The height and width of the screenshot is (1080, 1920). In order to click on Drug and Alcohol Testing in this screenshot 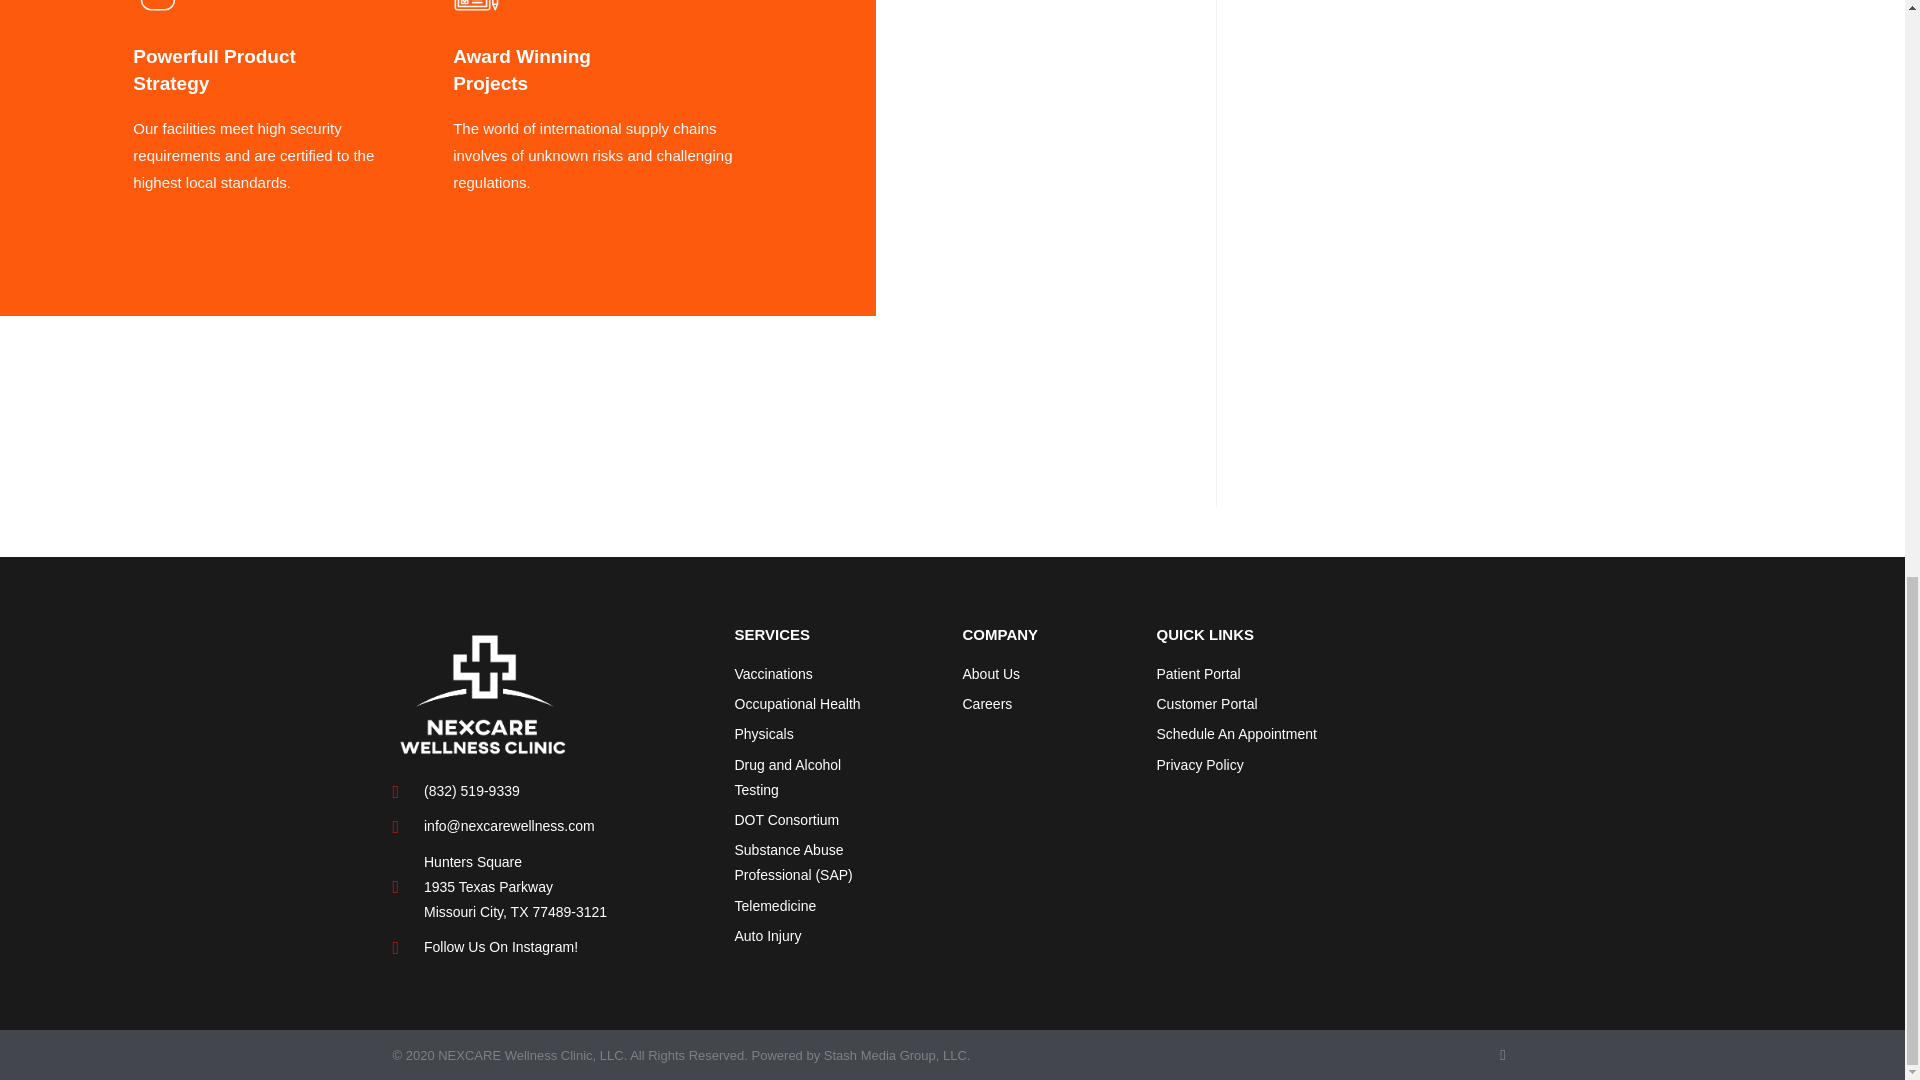, I will do `click(809, 778)`.